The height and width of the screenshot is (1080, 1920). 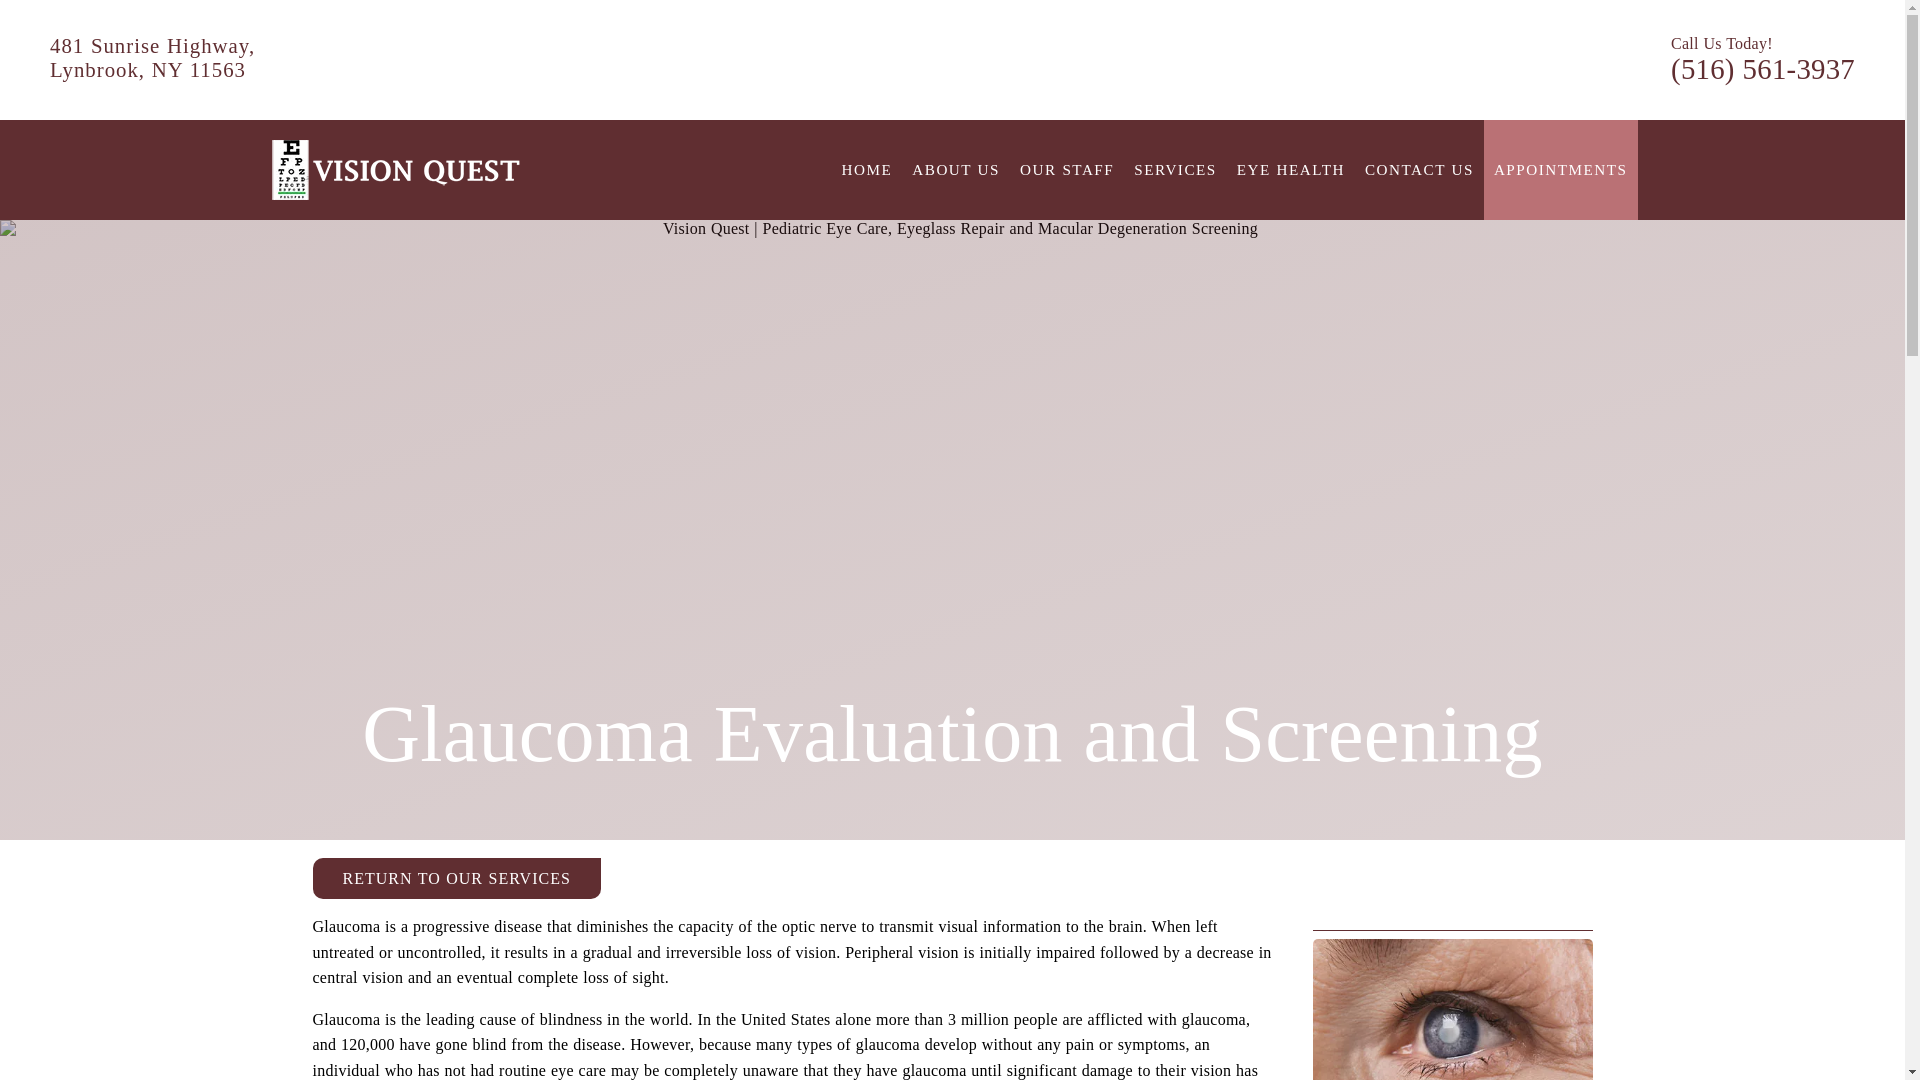 I want to click on APPOINTMENTS, so click(x=1560, y=169).